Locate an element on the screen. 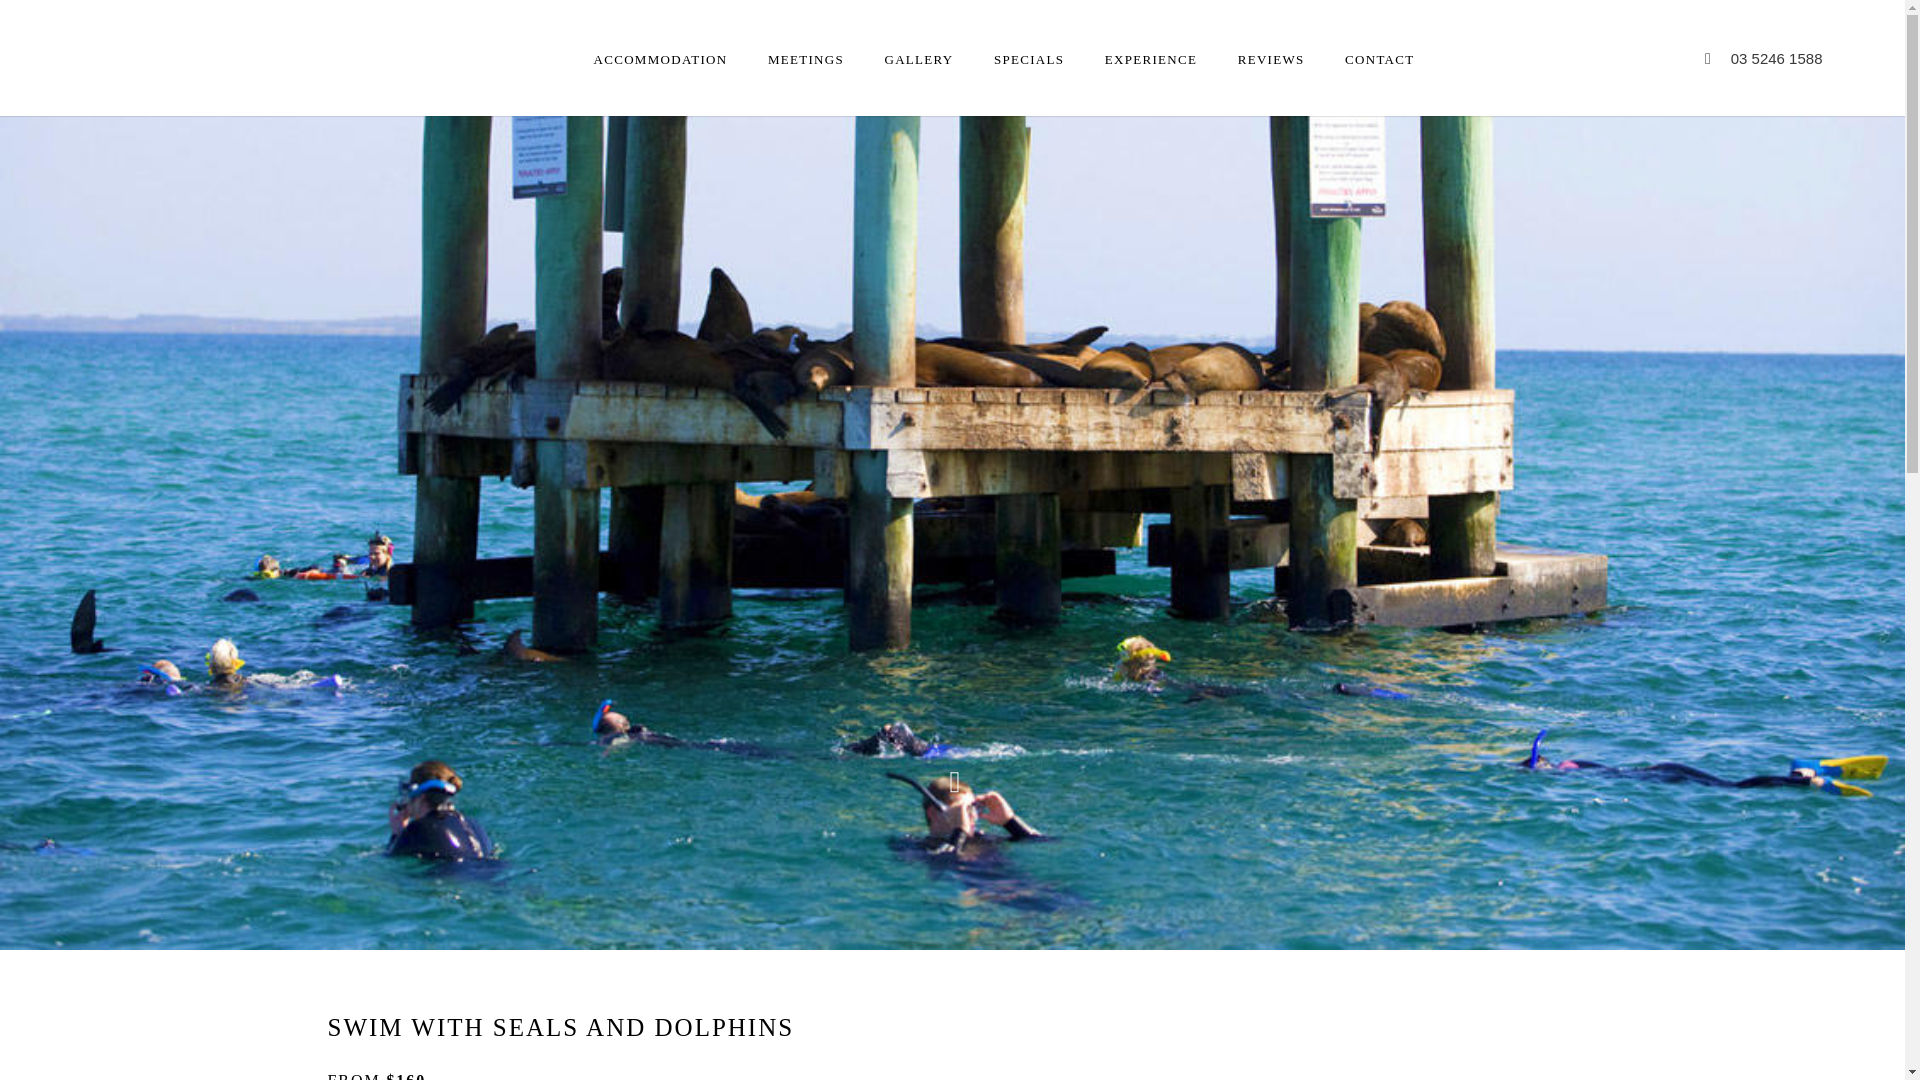  GALLERY is located at coordinates (918, 32).